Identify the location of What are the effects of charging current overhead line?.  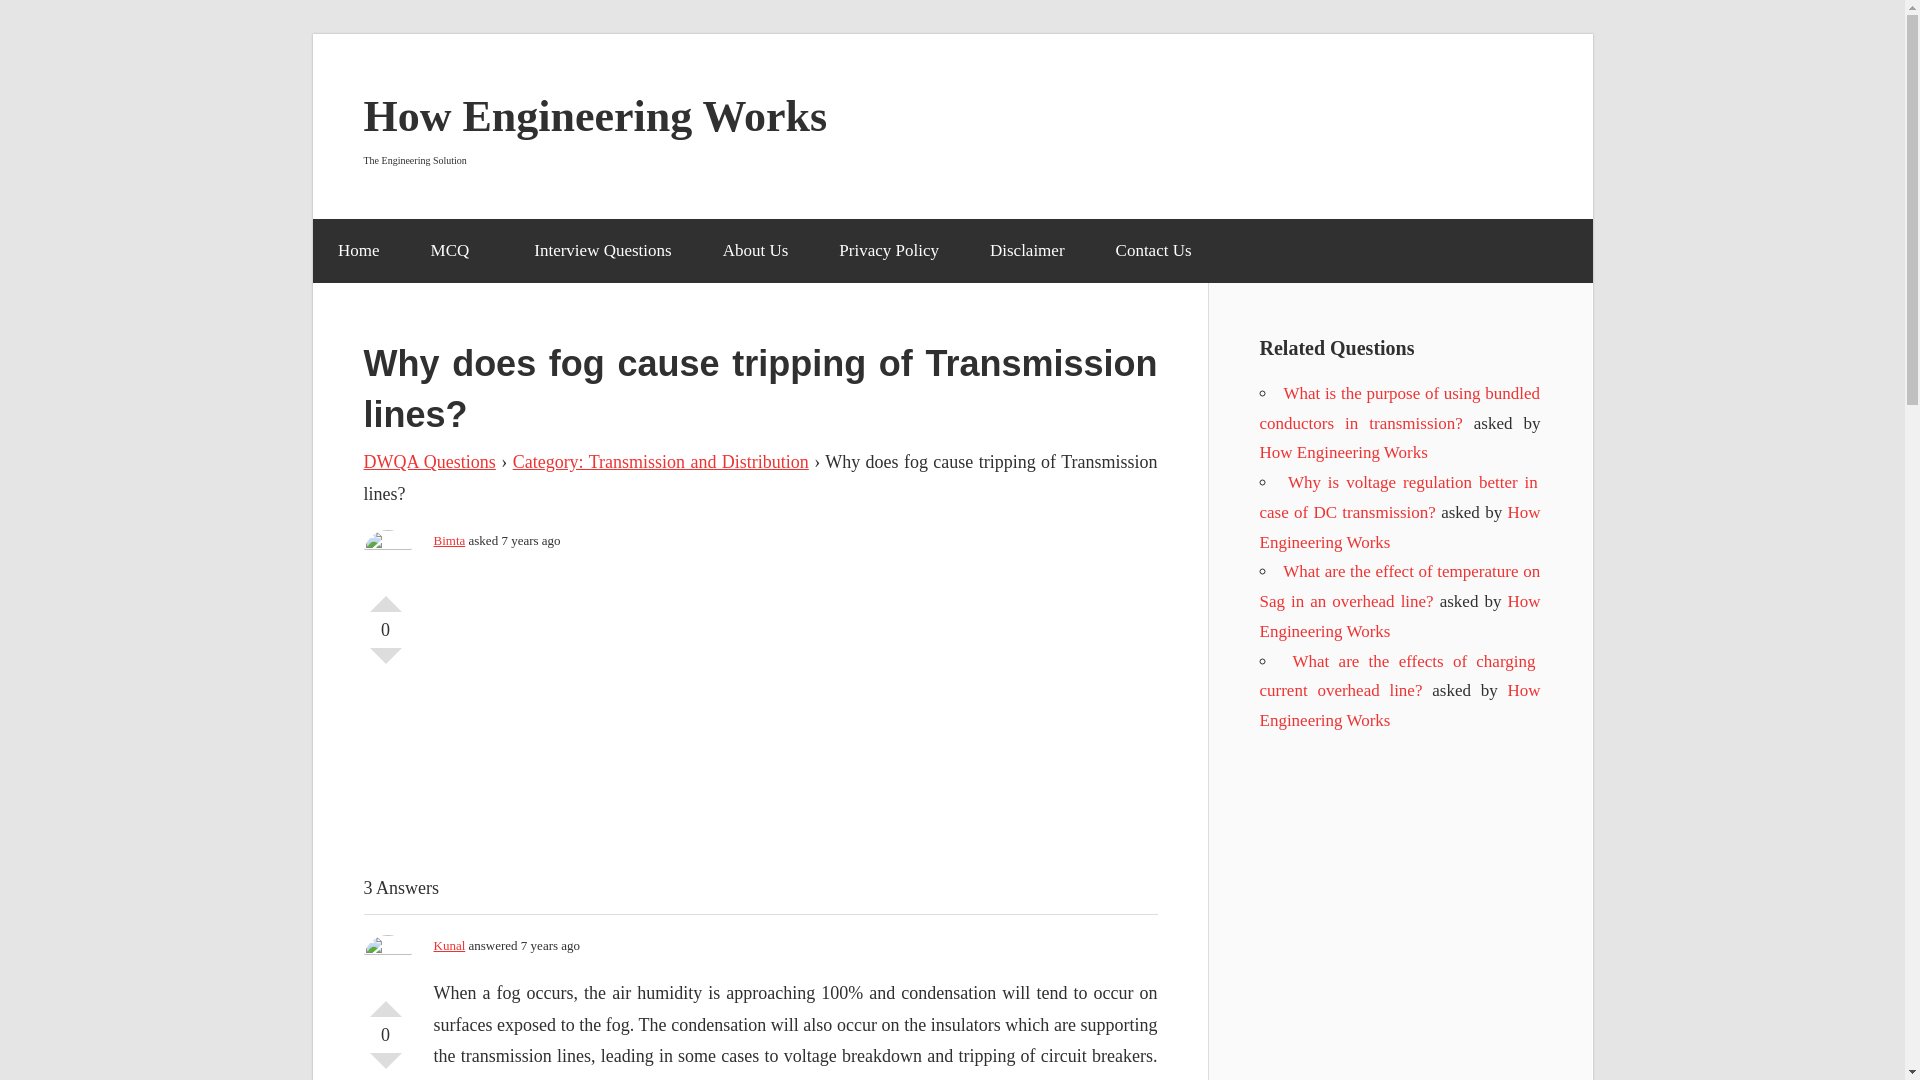
(1398, 676).